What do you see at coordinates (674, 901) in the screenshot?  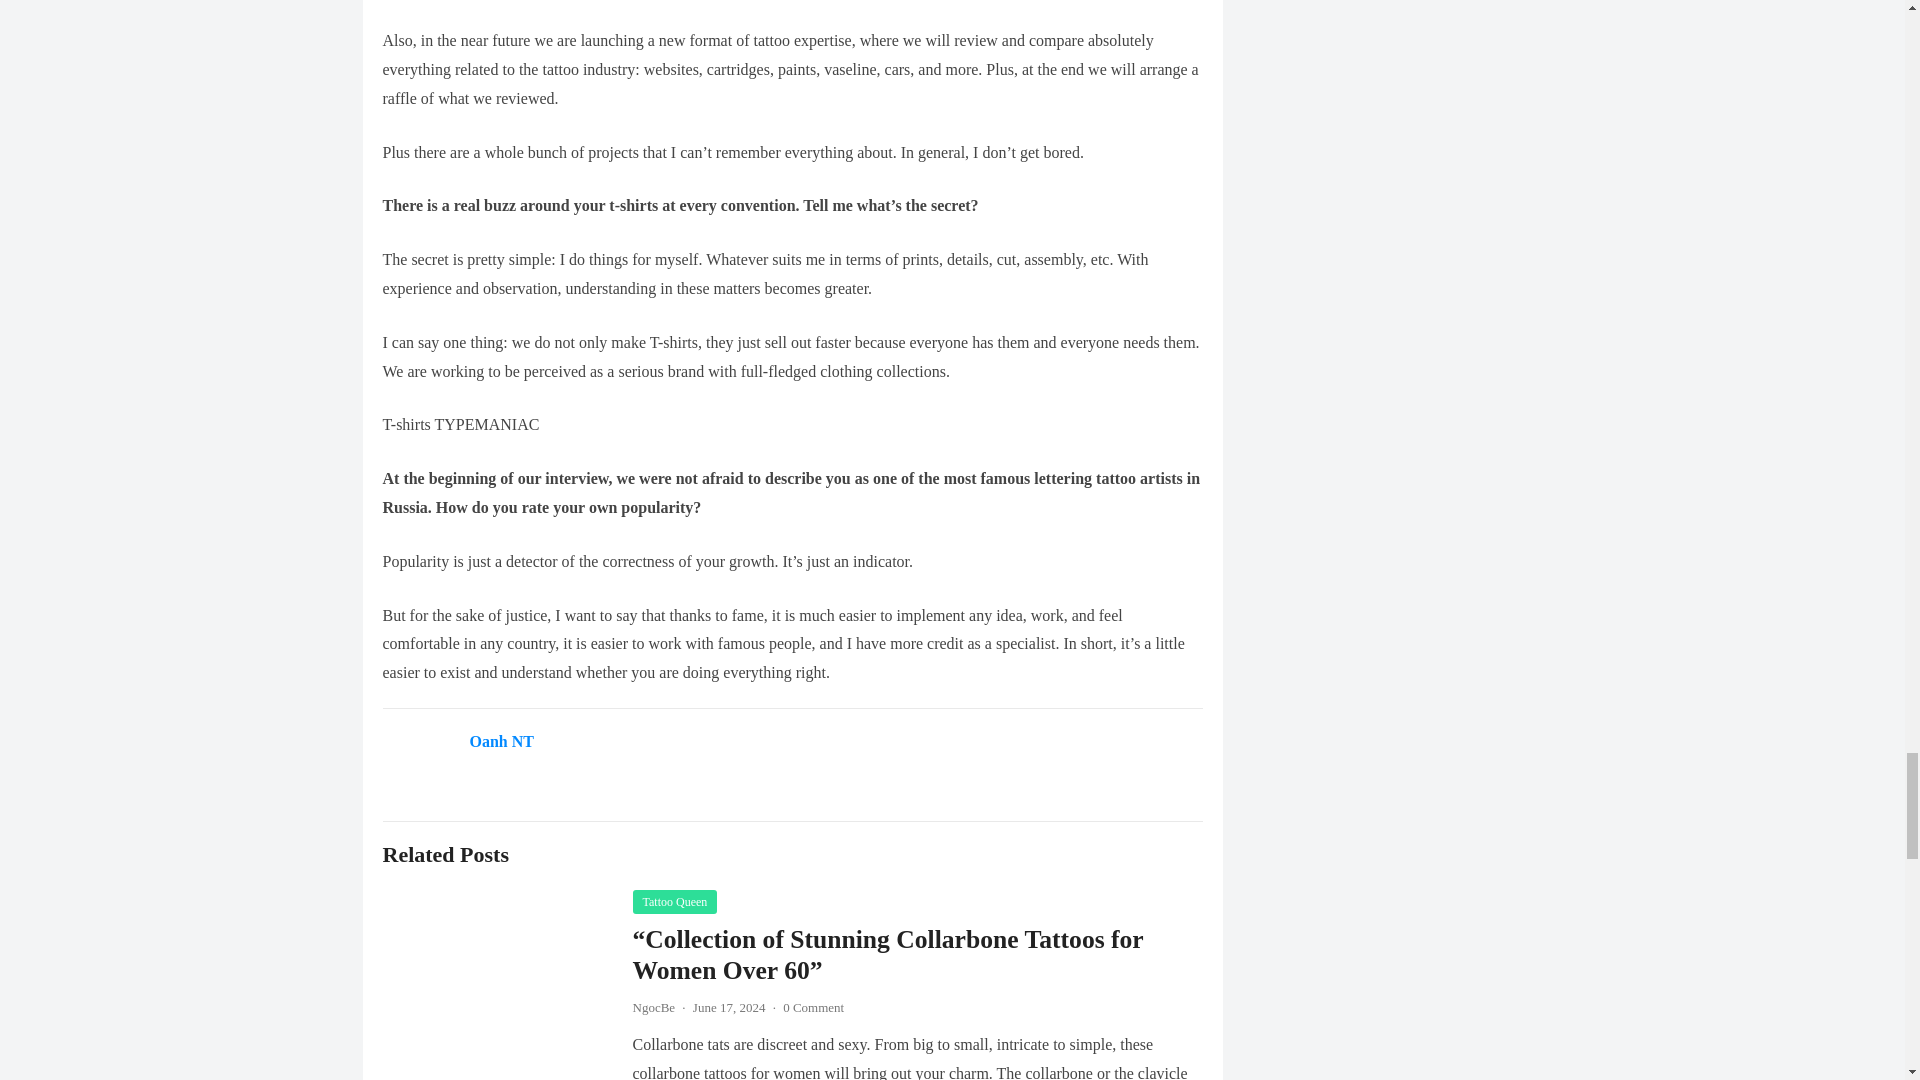 I see `Tattoo Queen` at bounding box center [674, 901].